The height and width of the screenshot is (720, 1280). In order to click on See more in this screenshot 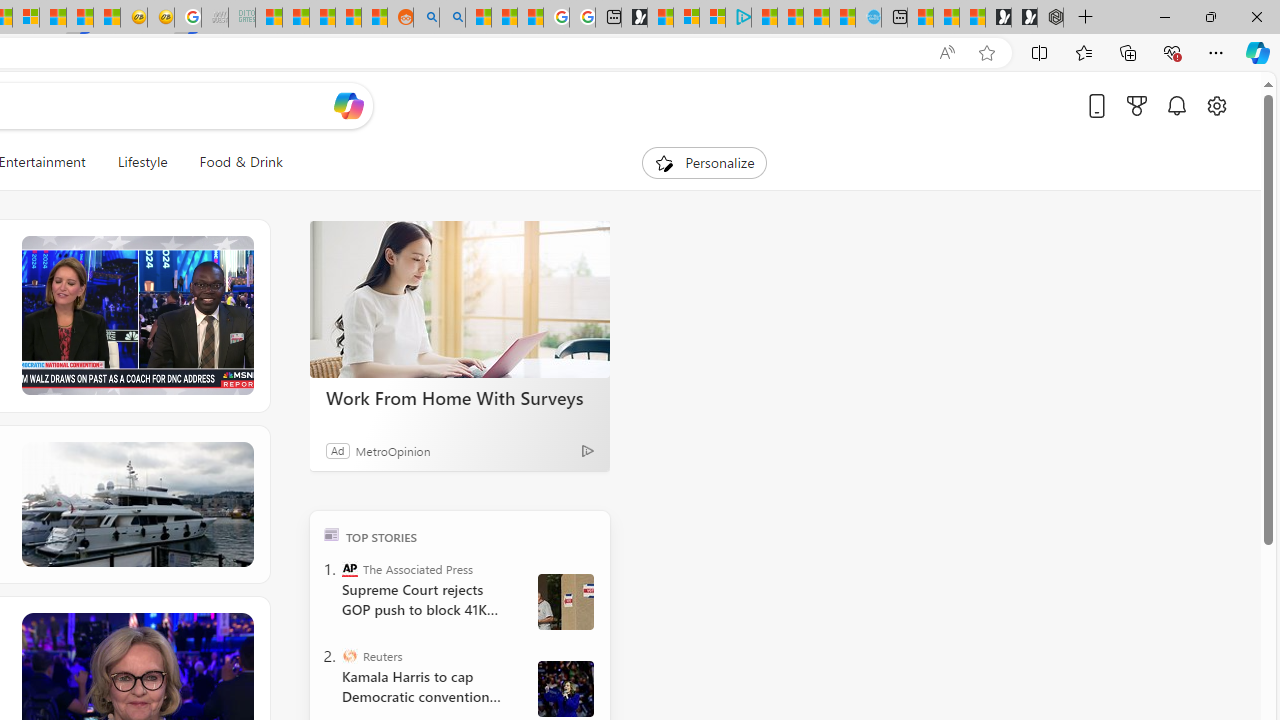, I will do `click(239, 626)`.